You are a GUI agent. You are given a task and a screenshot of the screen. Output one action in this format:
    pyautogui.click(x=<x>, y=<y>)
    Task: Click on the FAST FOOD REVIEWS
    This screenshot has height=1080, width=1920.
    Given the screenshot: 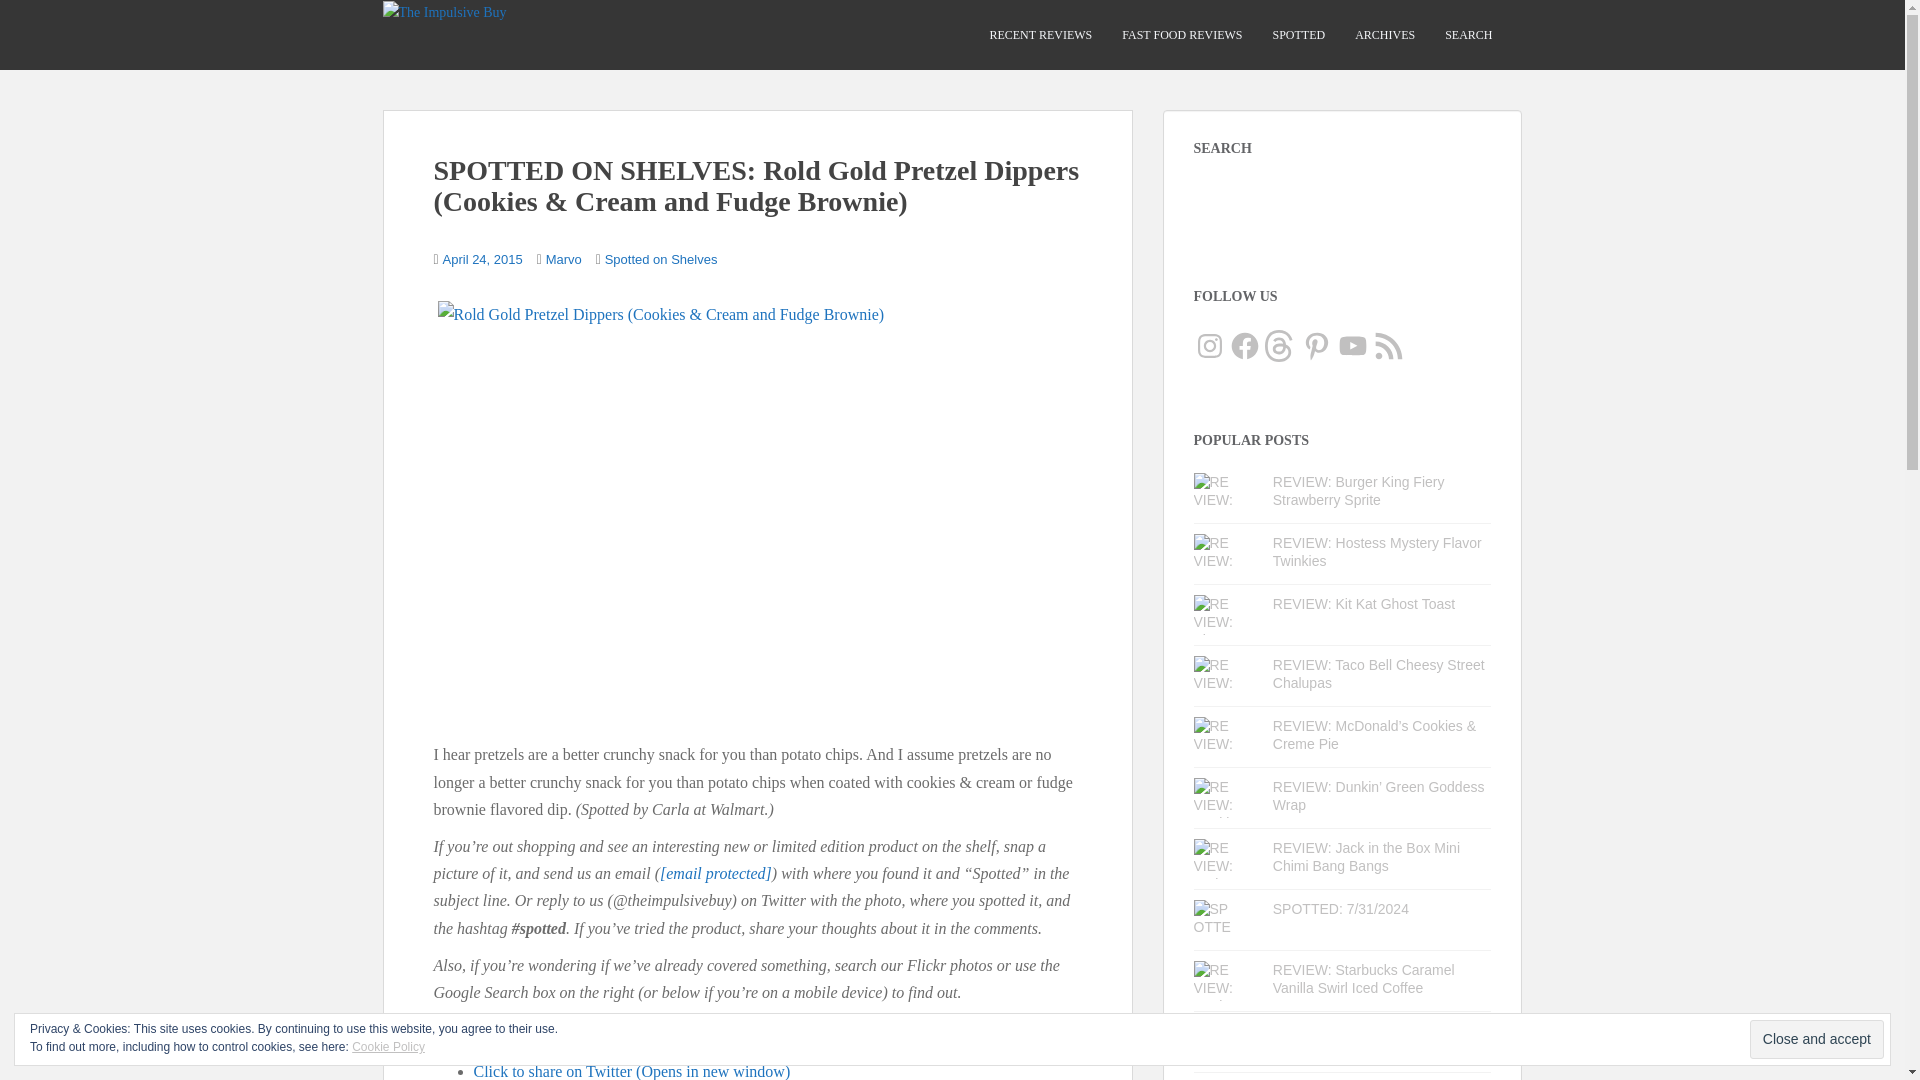 What is the action you would take?
    pyautogui.click(x=1182, y=35)
    